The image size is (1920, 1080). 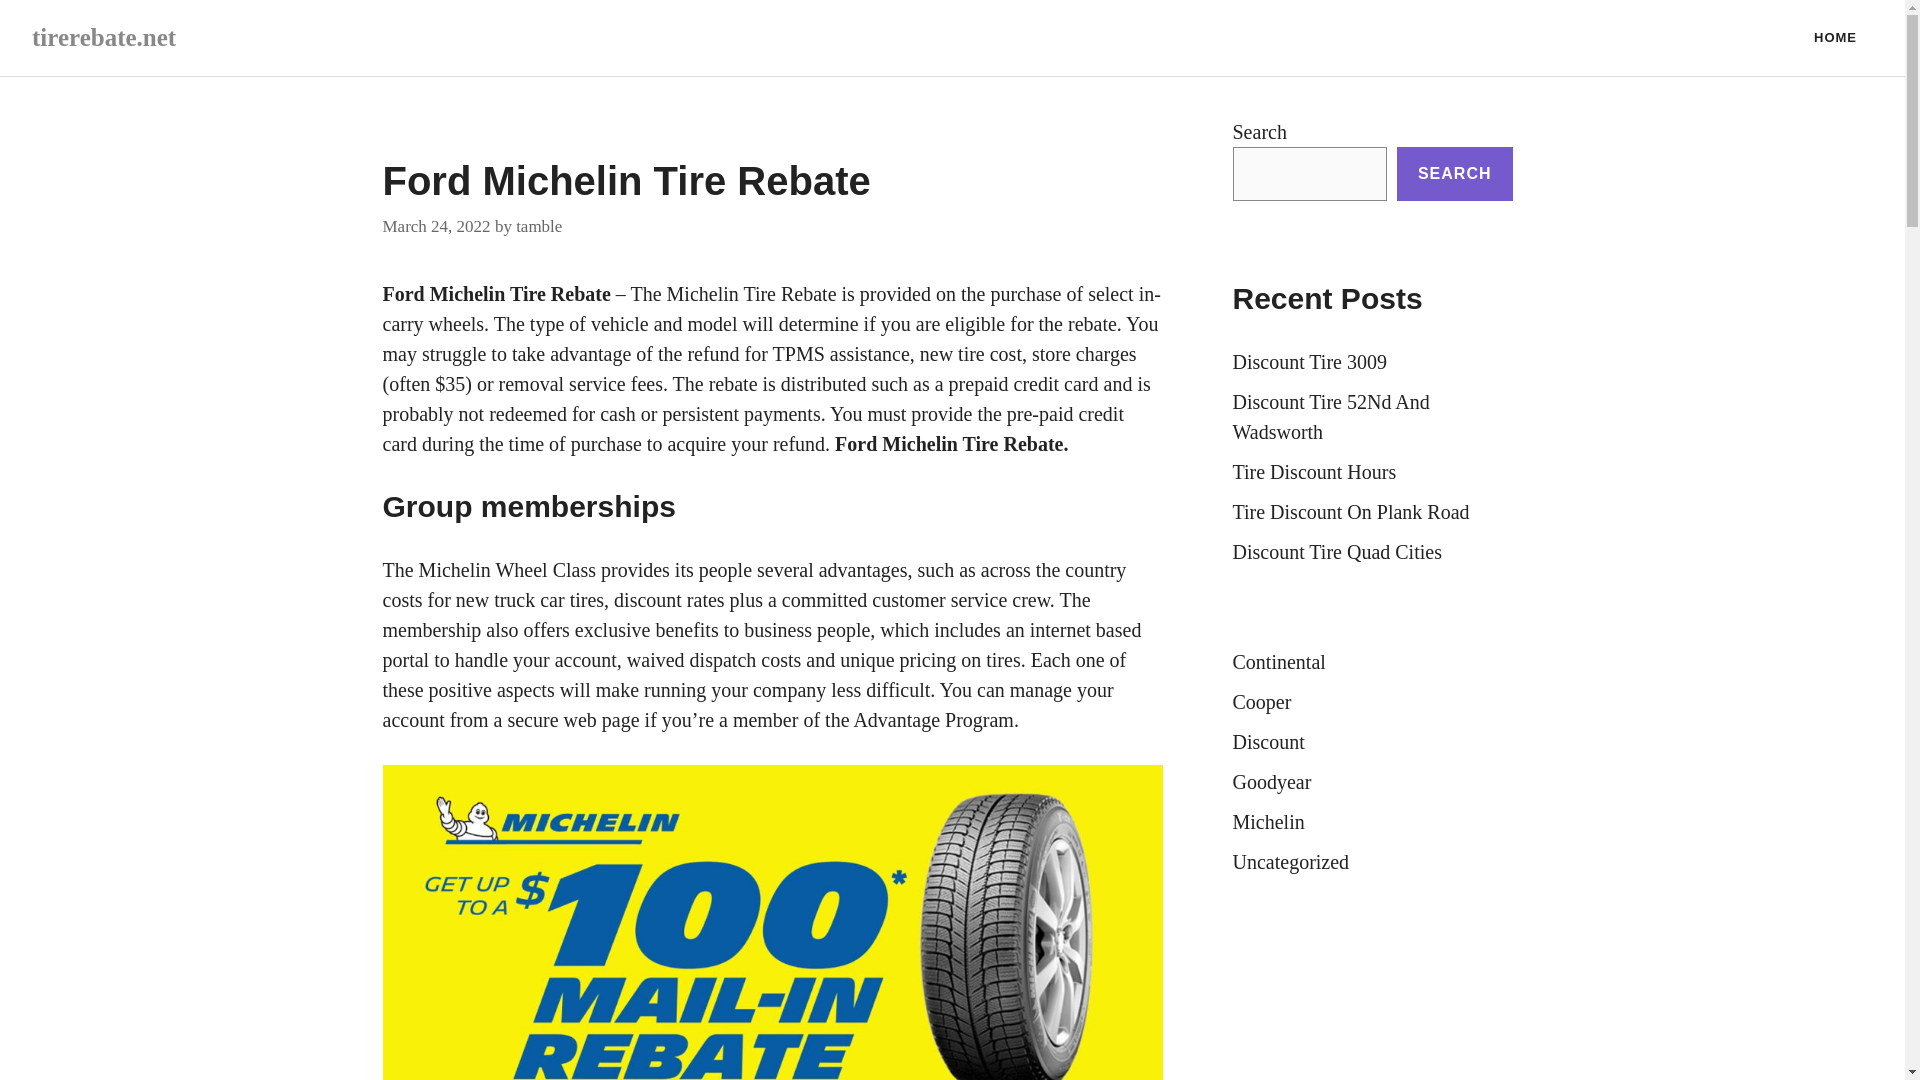 I want to click on Discount Tire 52Nd And Wadsworth, so click(x=1330, y=416).